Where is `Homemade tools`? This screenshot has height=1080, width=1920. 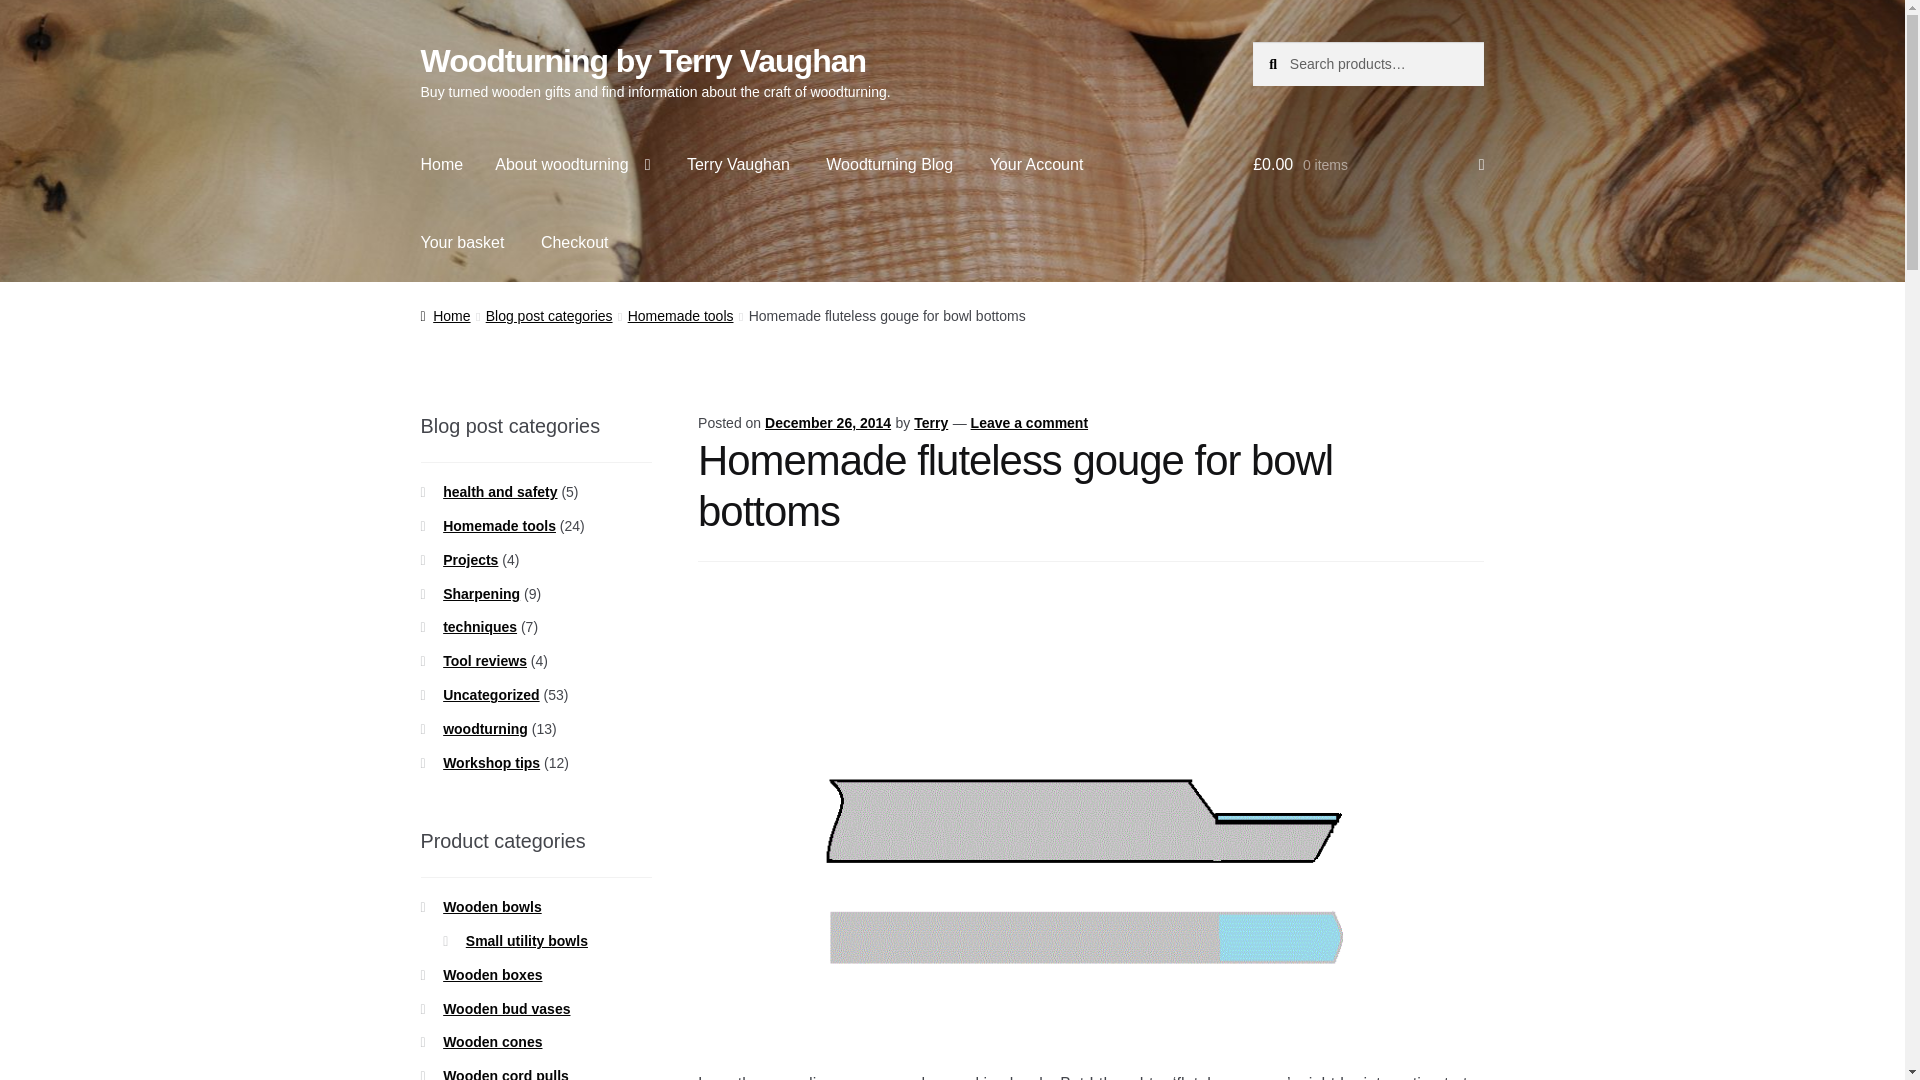
Homemade tools is located at coordinates (680, 316).